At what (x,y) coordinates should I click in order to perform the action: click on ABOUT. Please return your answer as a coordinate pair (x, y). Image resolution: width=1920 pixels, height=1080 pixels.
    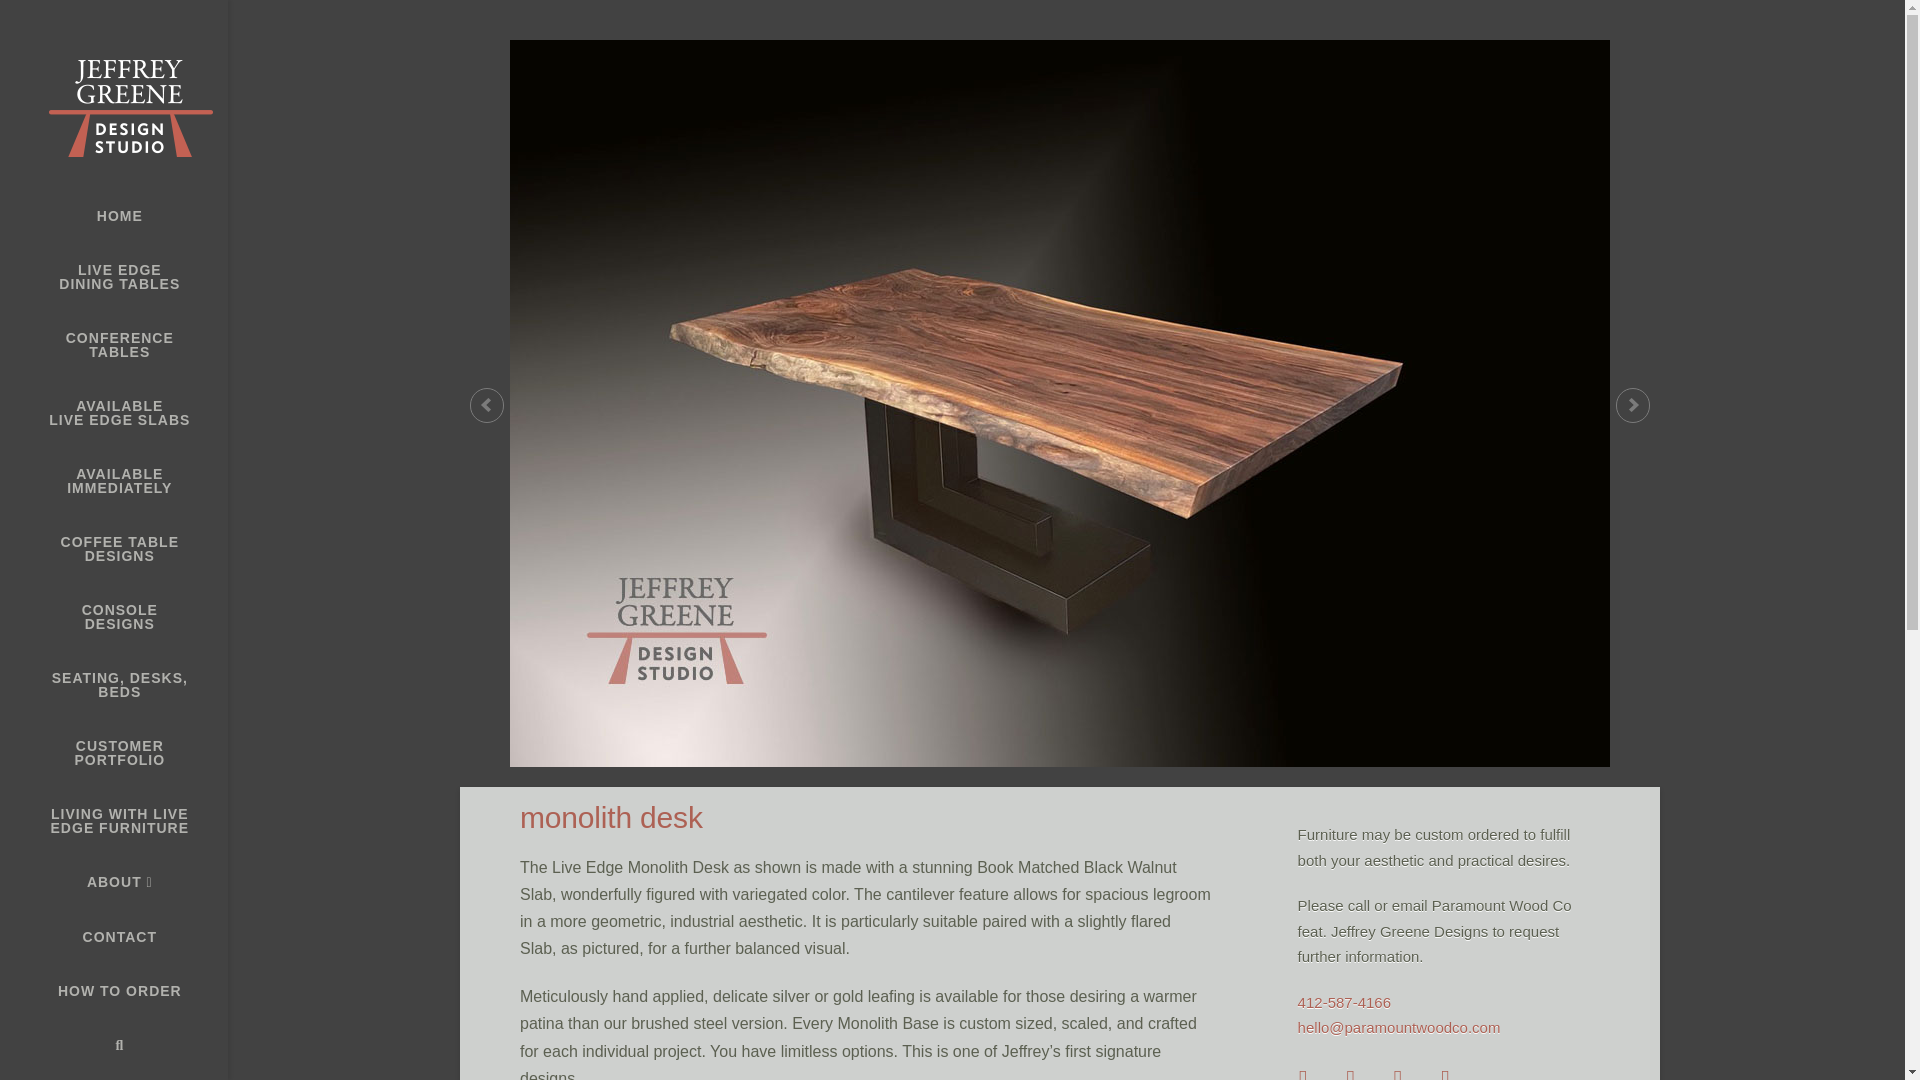
    Looking at the image, I should click on (114, 882).